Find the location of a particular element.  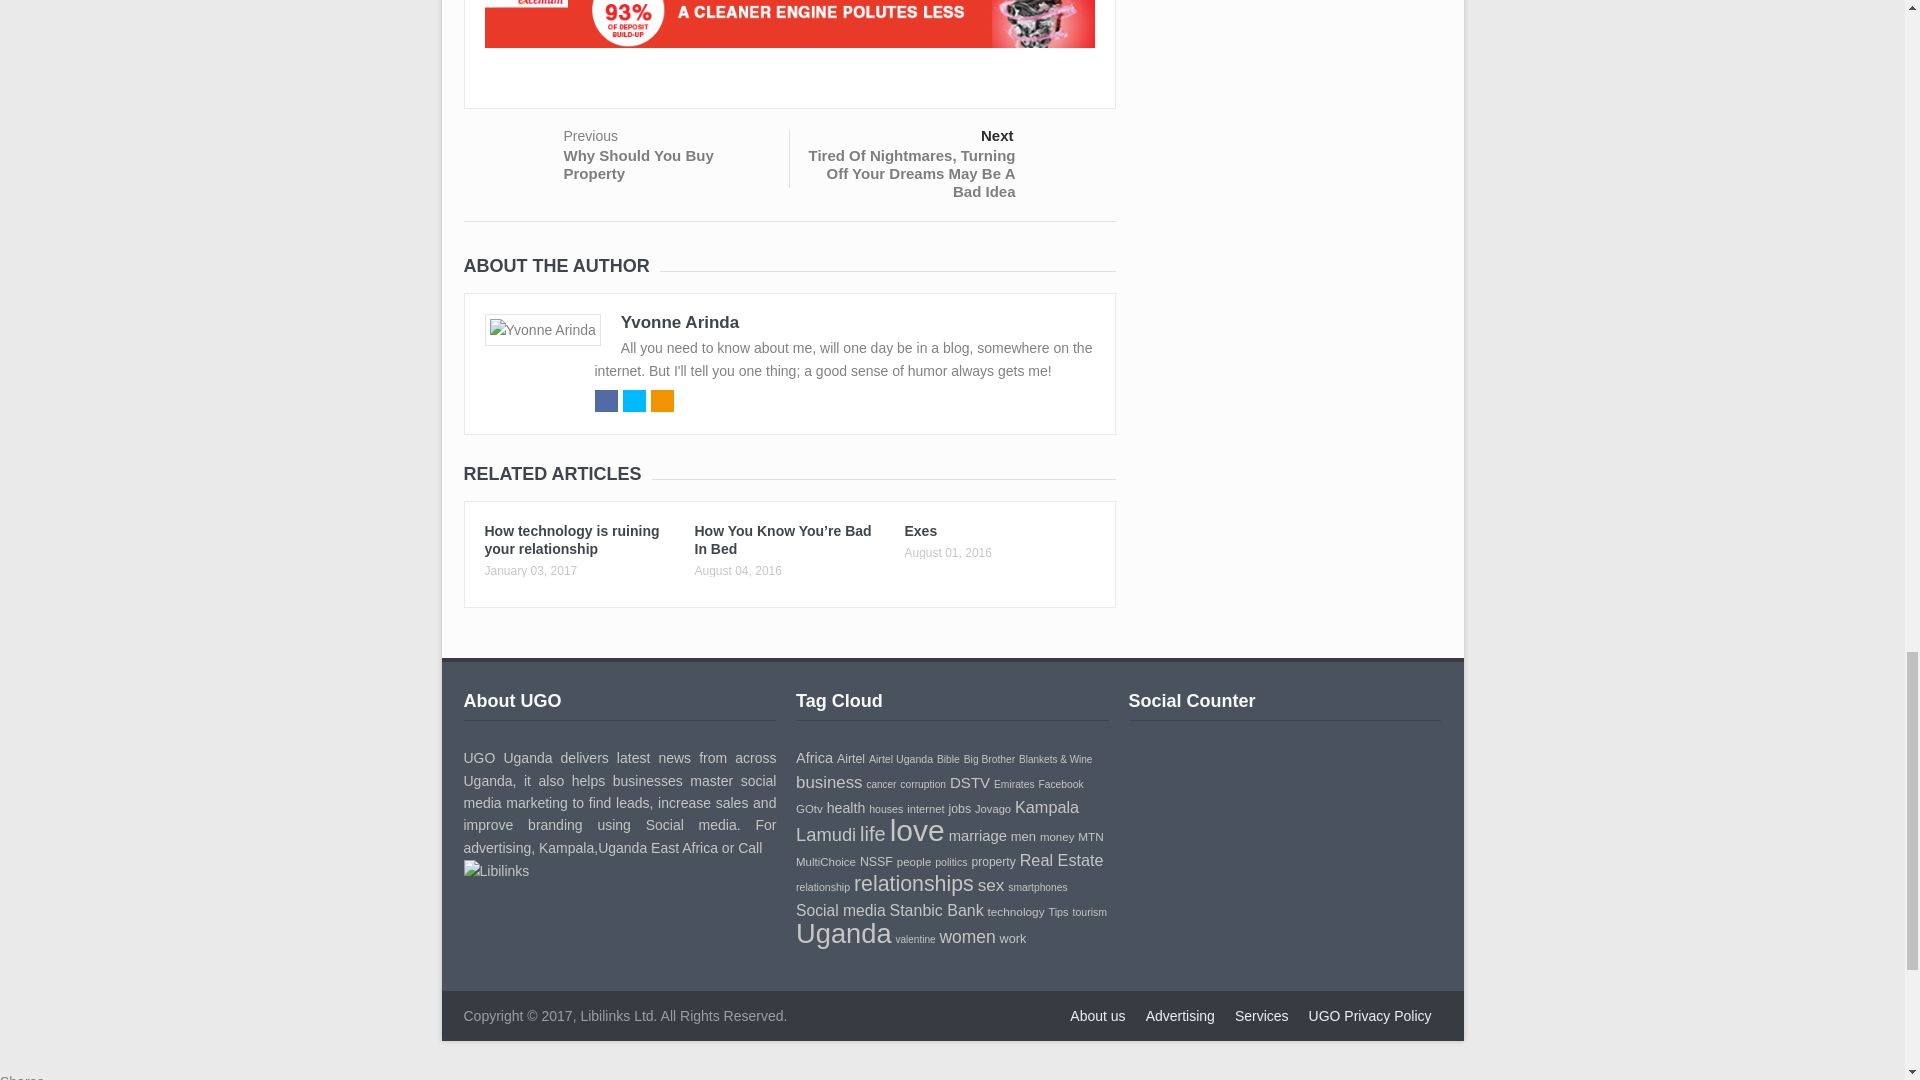

10 topics is located at coordinates (948, 758).